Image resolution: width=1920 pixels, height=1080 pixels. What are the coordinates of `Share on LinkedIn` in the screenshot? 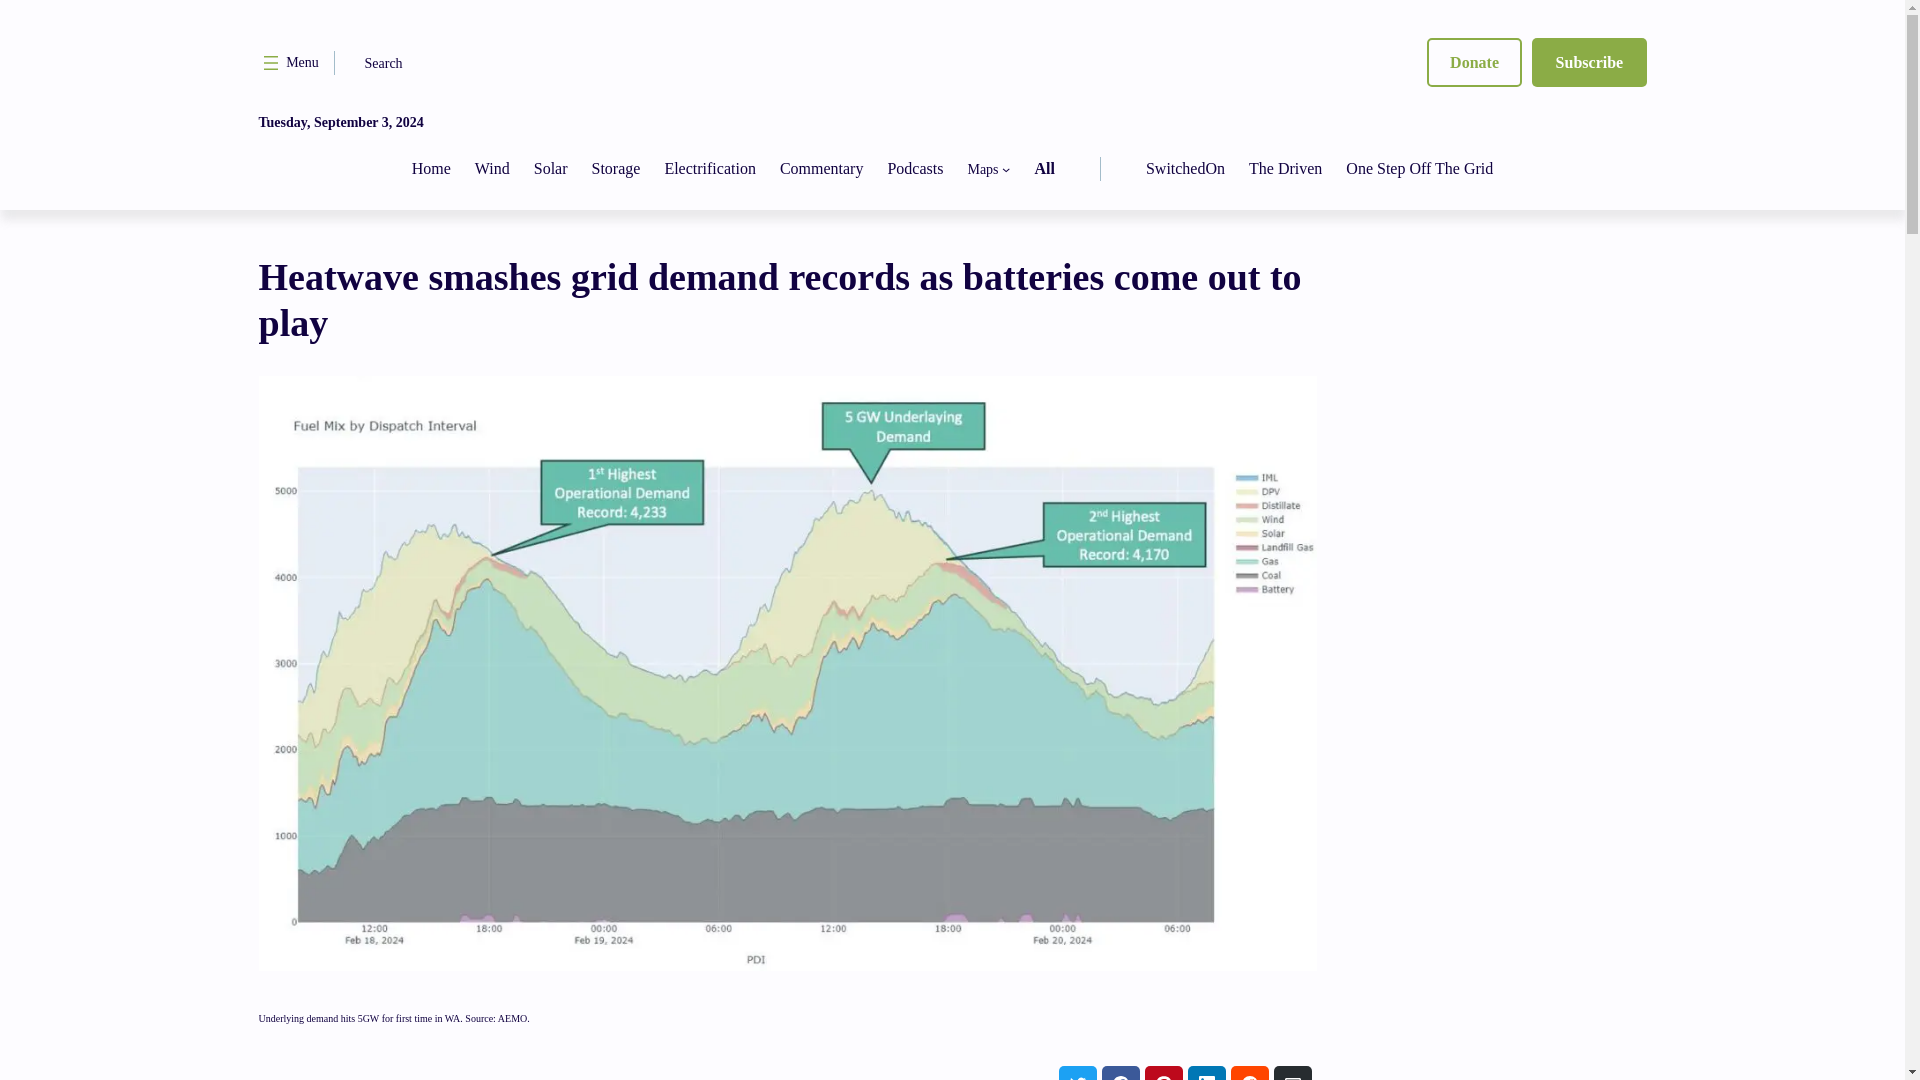 It's located at (1207, 1072).